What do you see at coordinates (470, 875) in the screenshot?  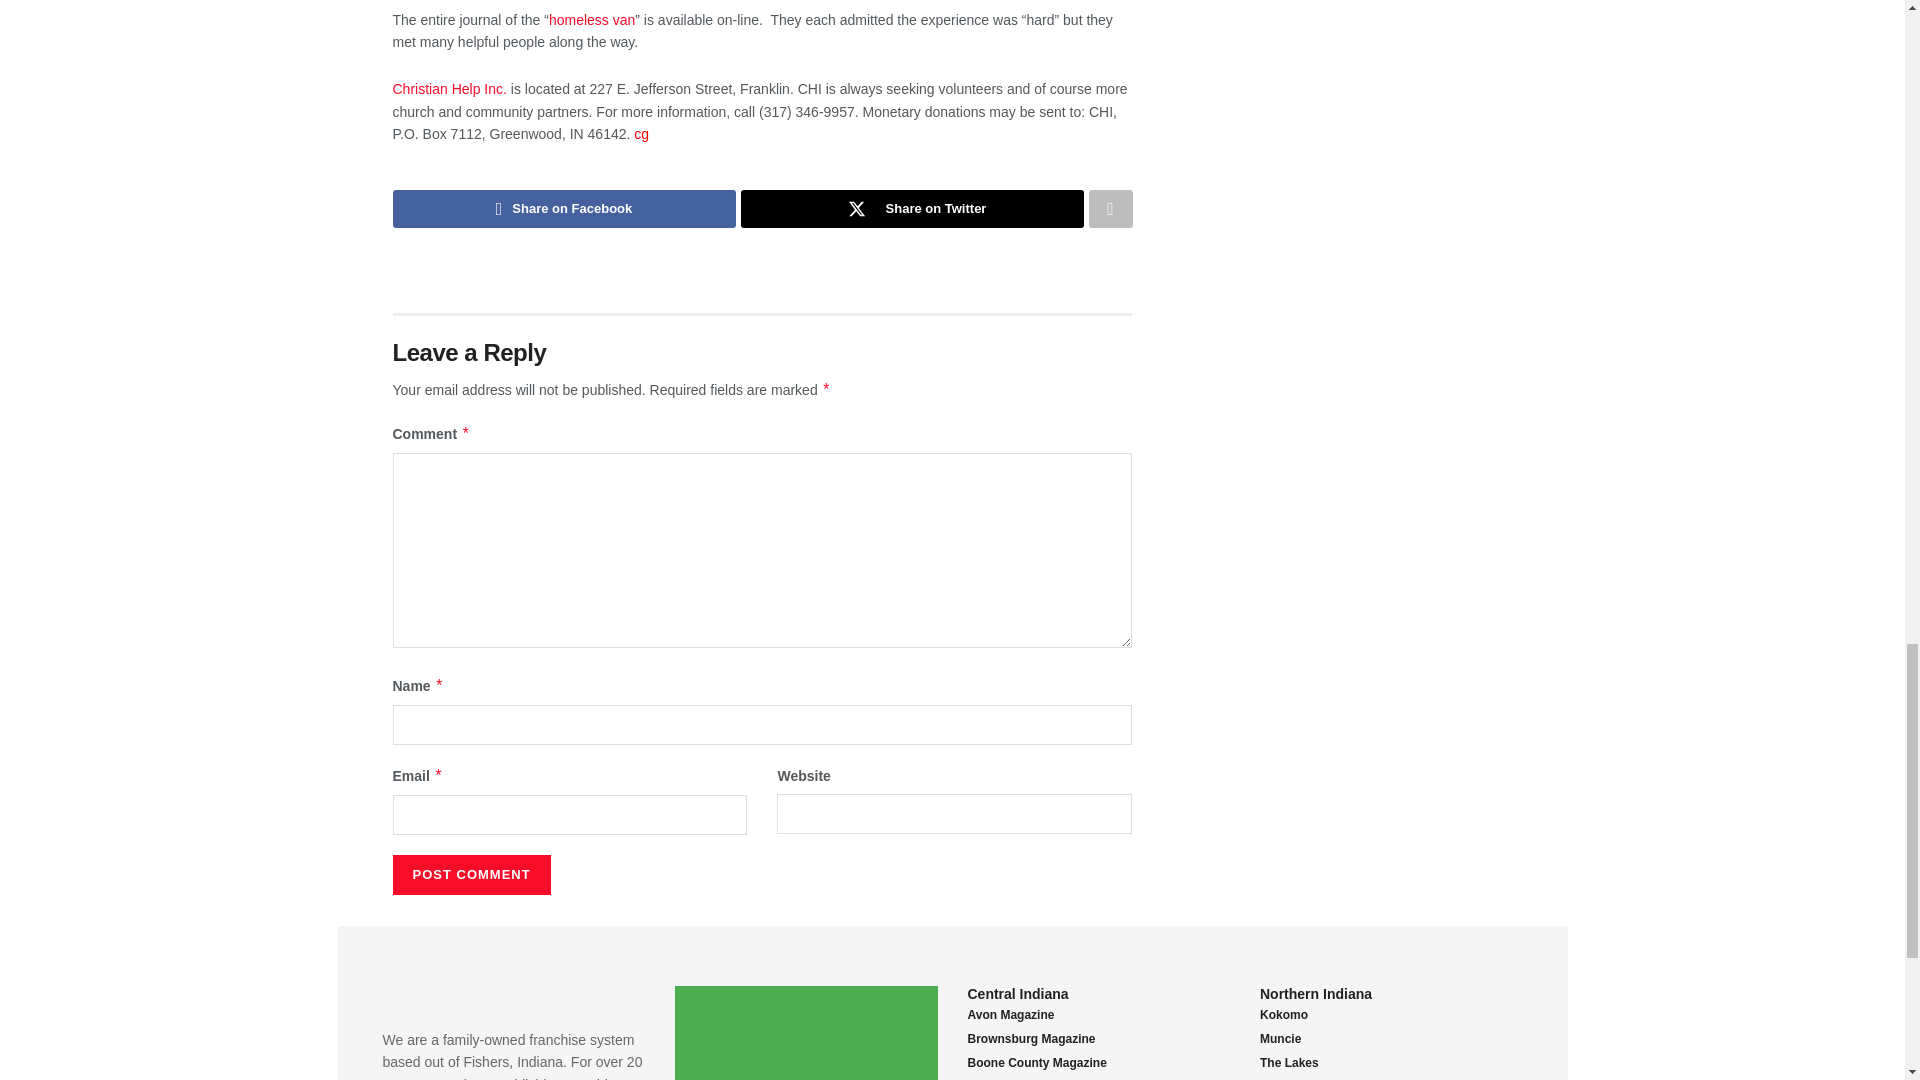 I see `Post Comment` at bounding box center [470, 875].